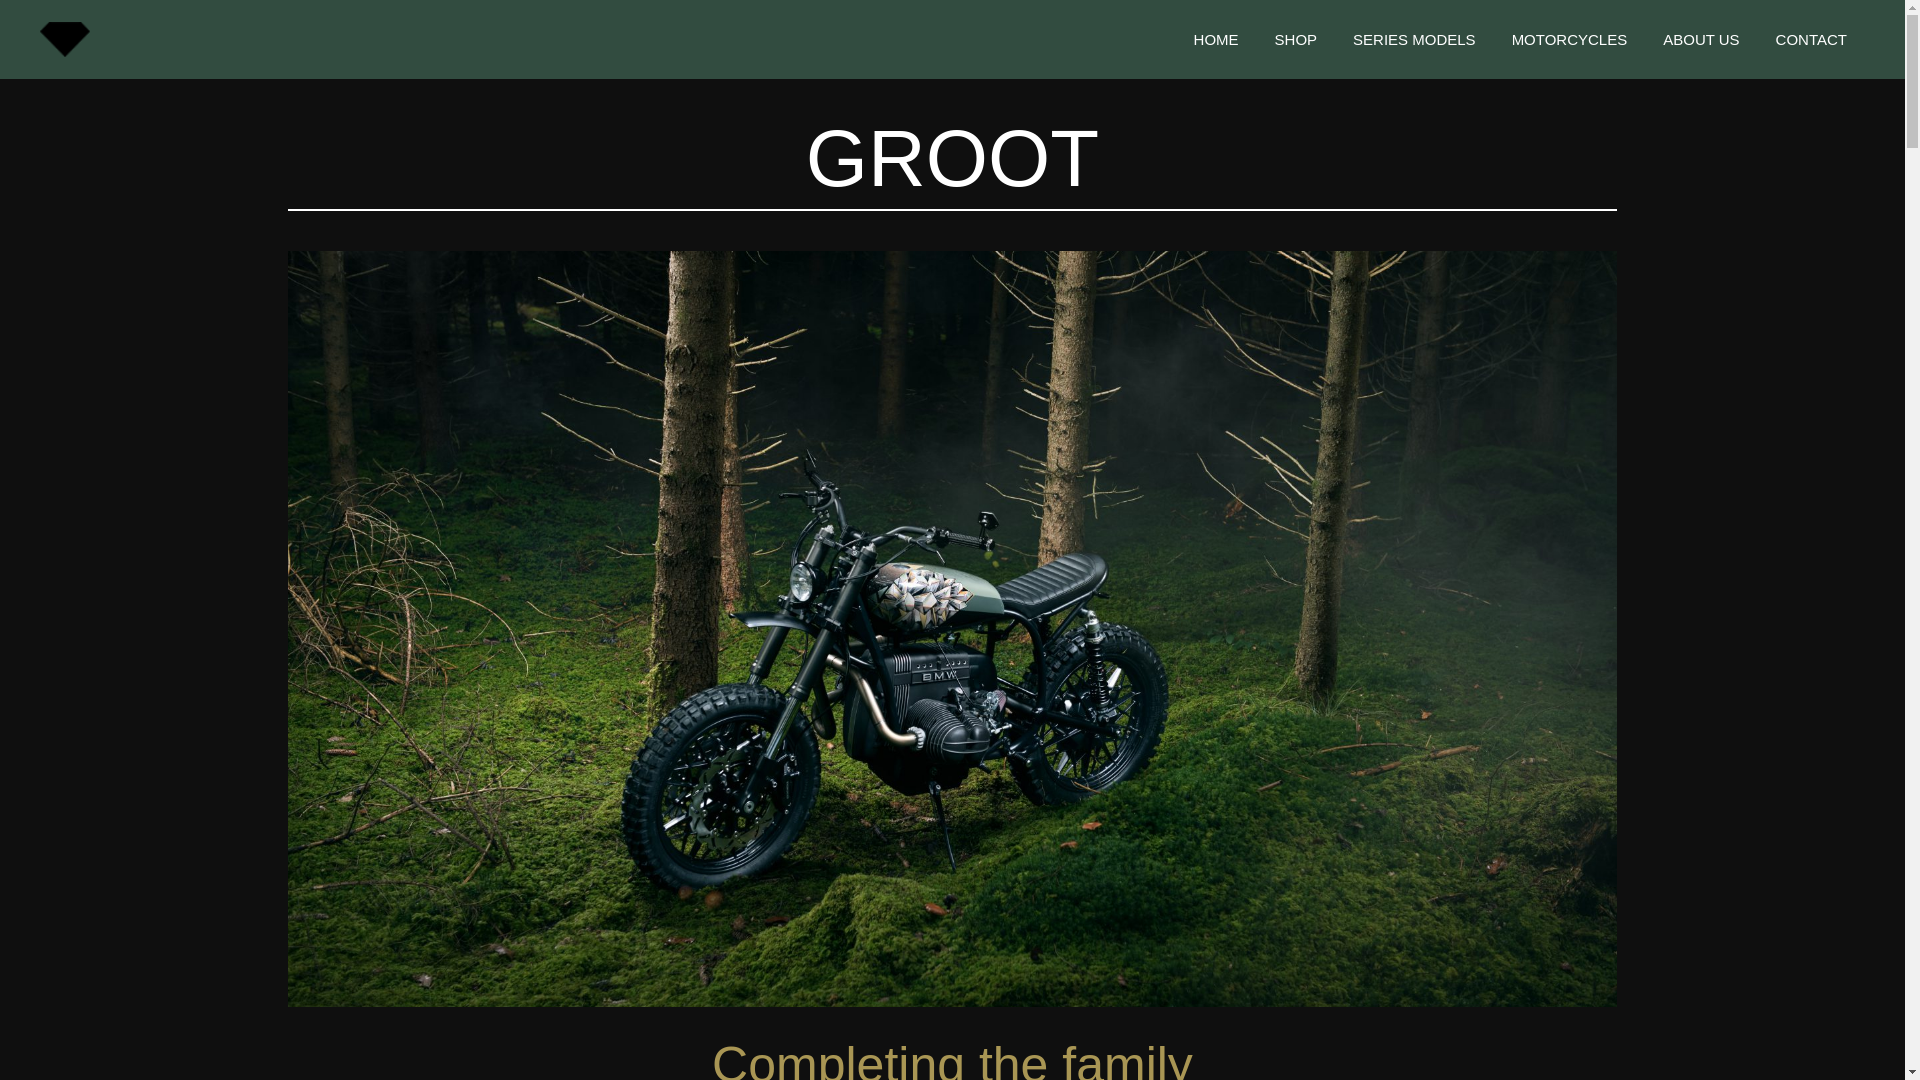 Image resolution: width=1920 pixels, height=1080 pixels. What do you see at coordinates (1296, 39) in the screenshot?
I see `SHOP` at bounding box center [1296, 39].